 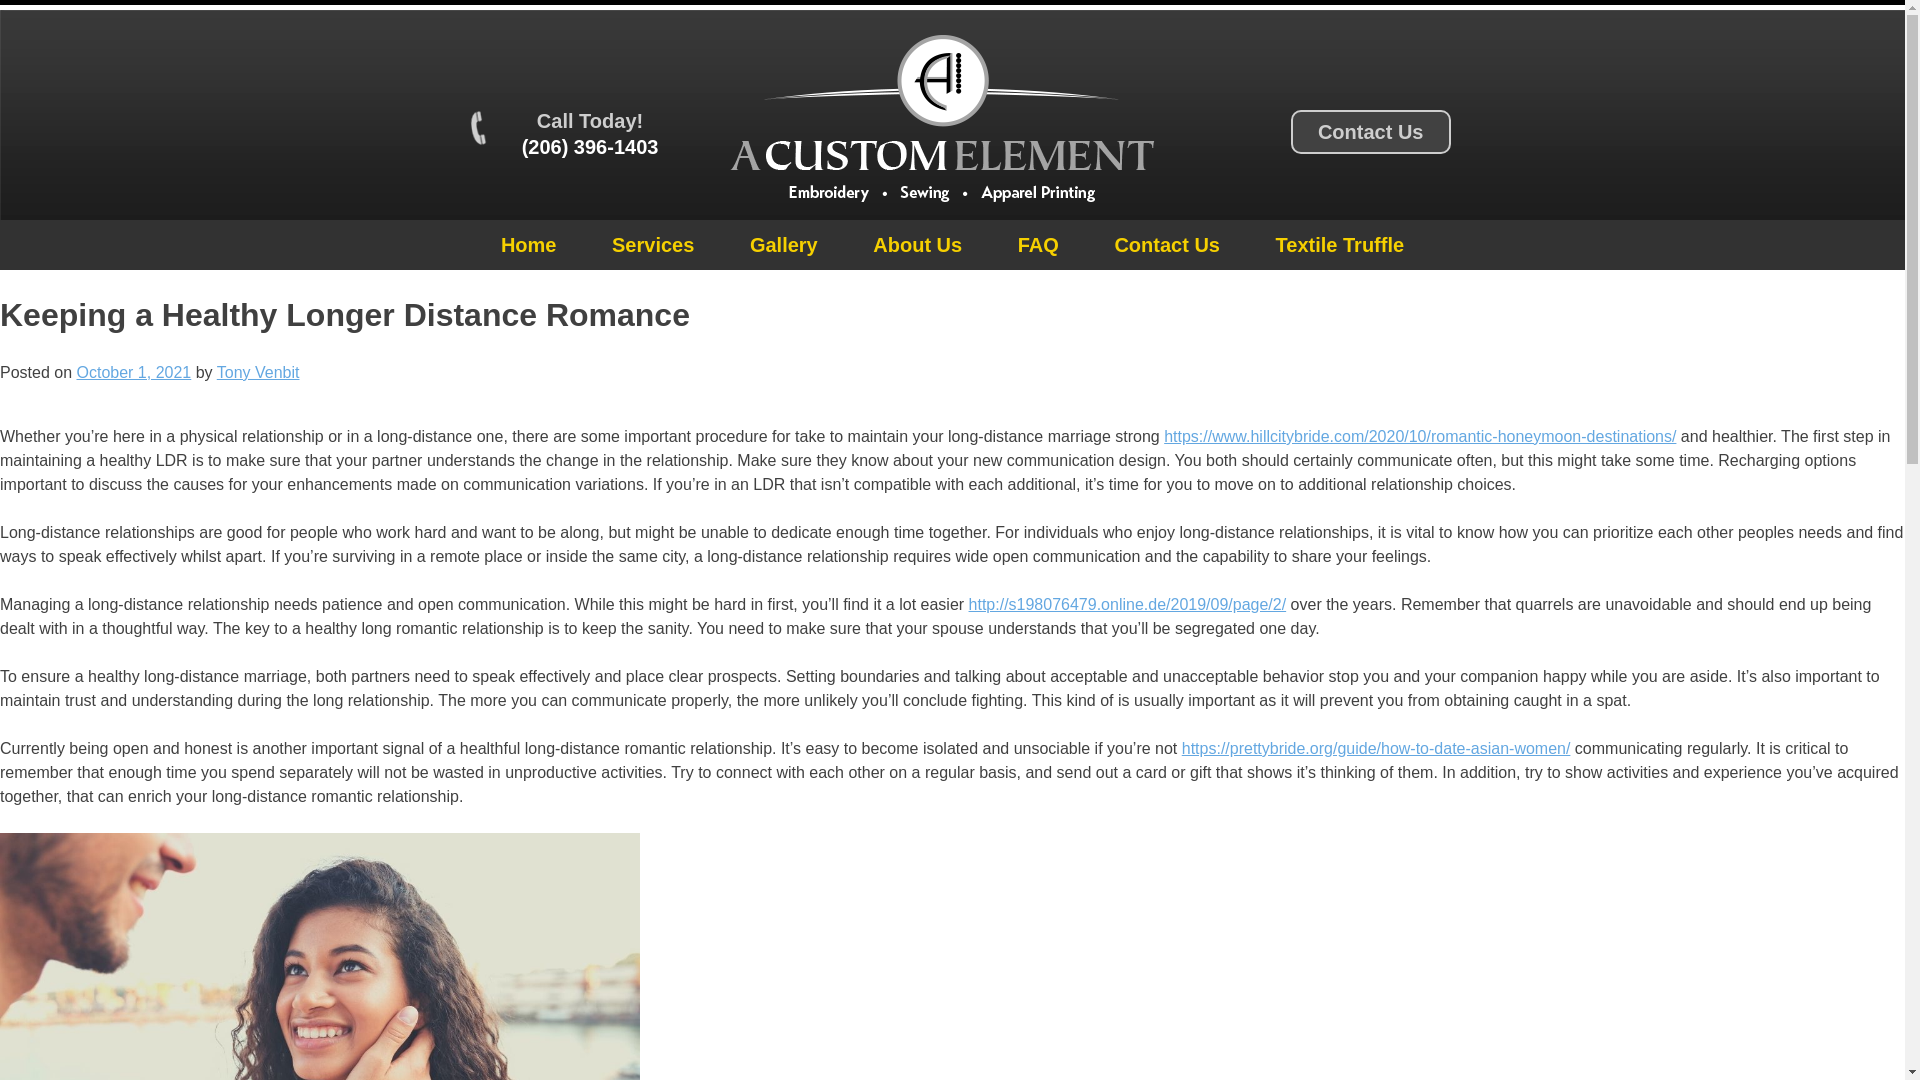 I want to click on Contact Us, so click(x=1166, y=245).